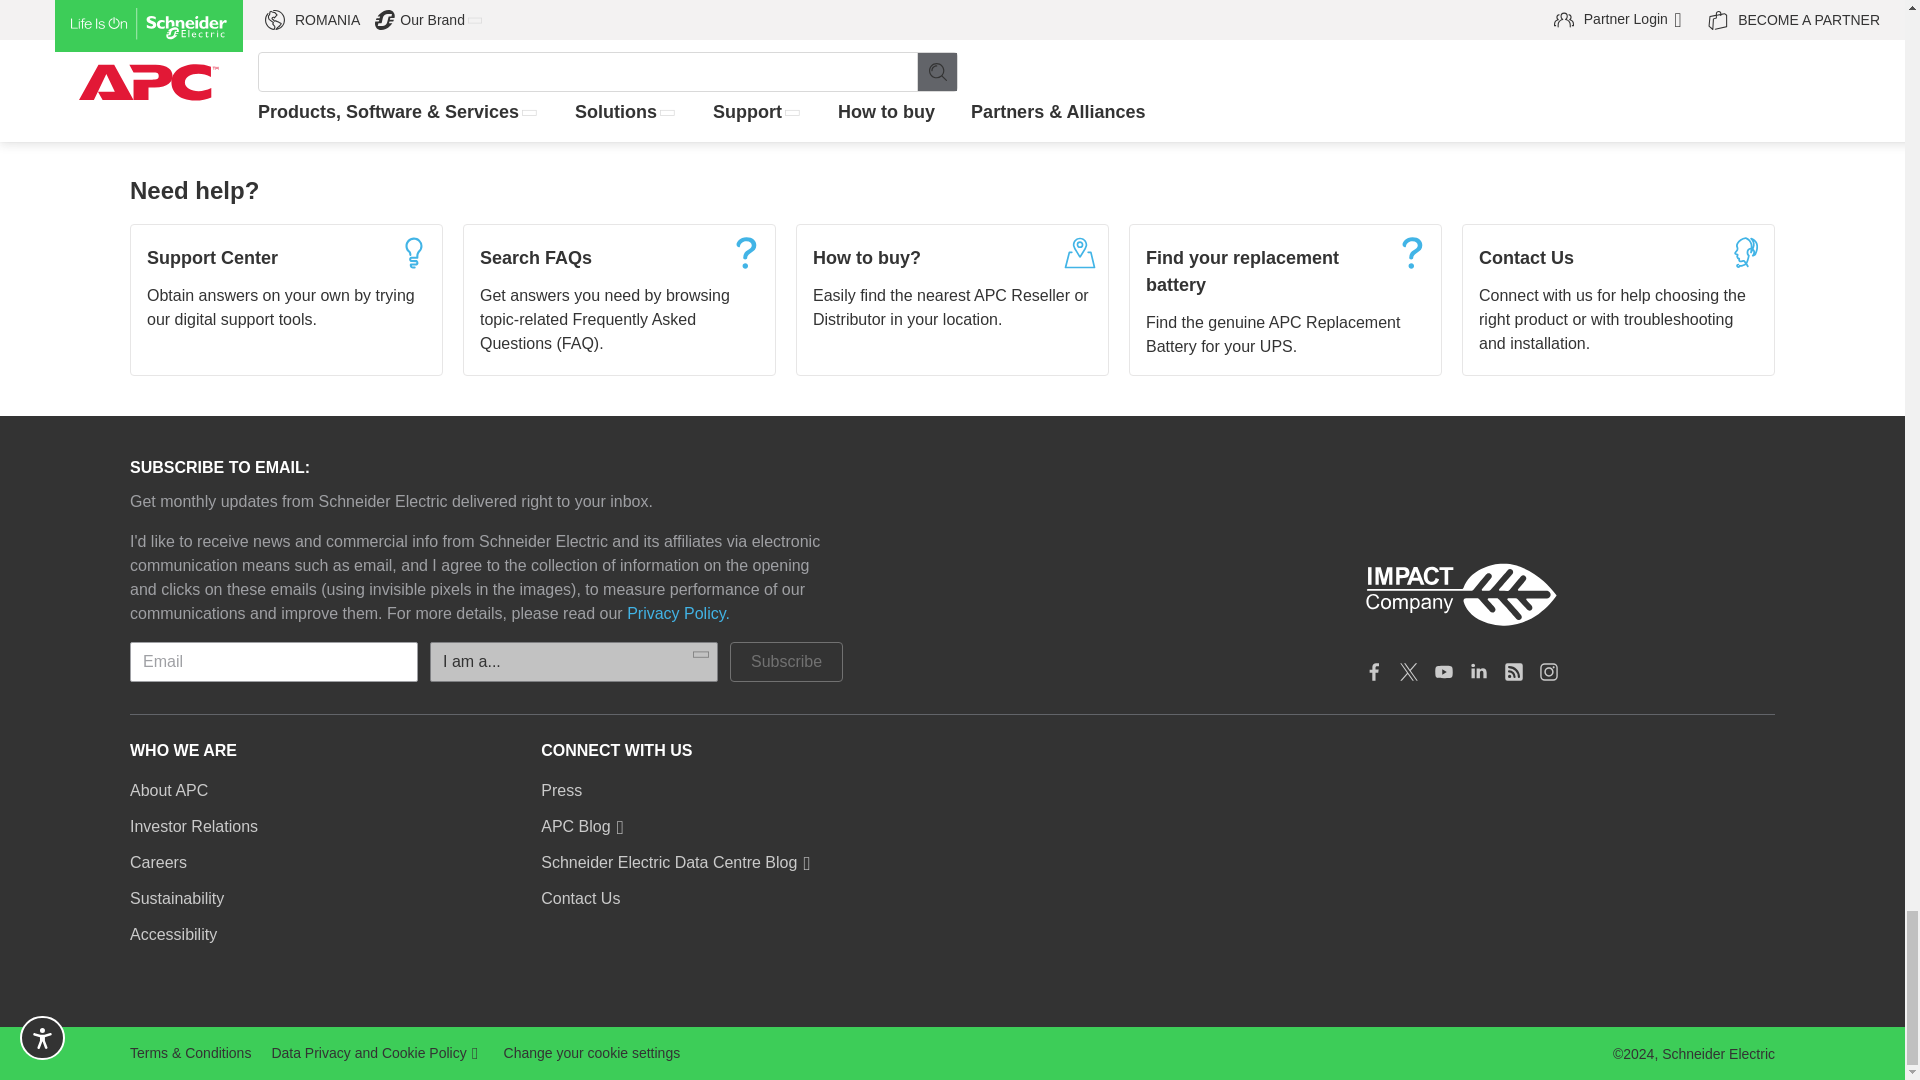 Image resolution: width=1920 pixels, height=1080 pixels. Describe the element at coordinates (173, 935) in the screenshot. I see `Accessibility` at that location.